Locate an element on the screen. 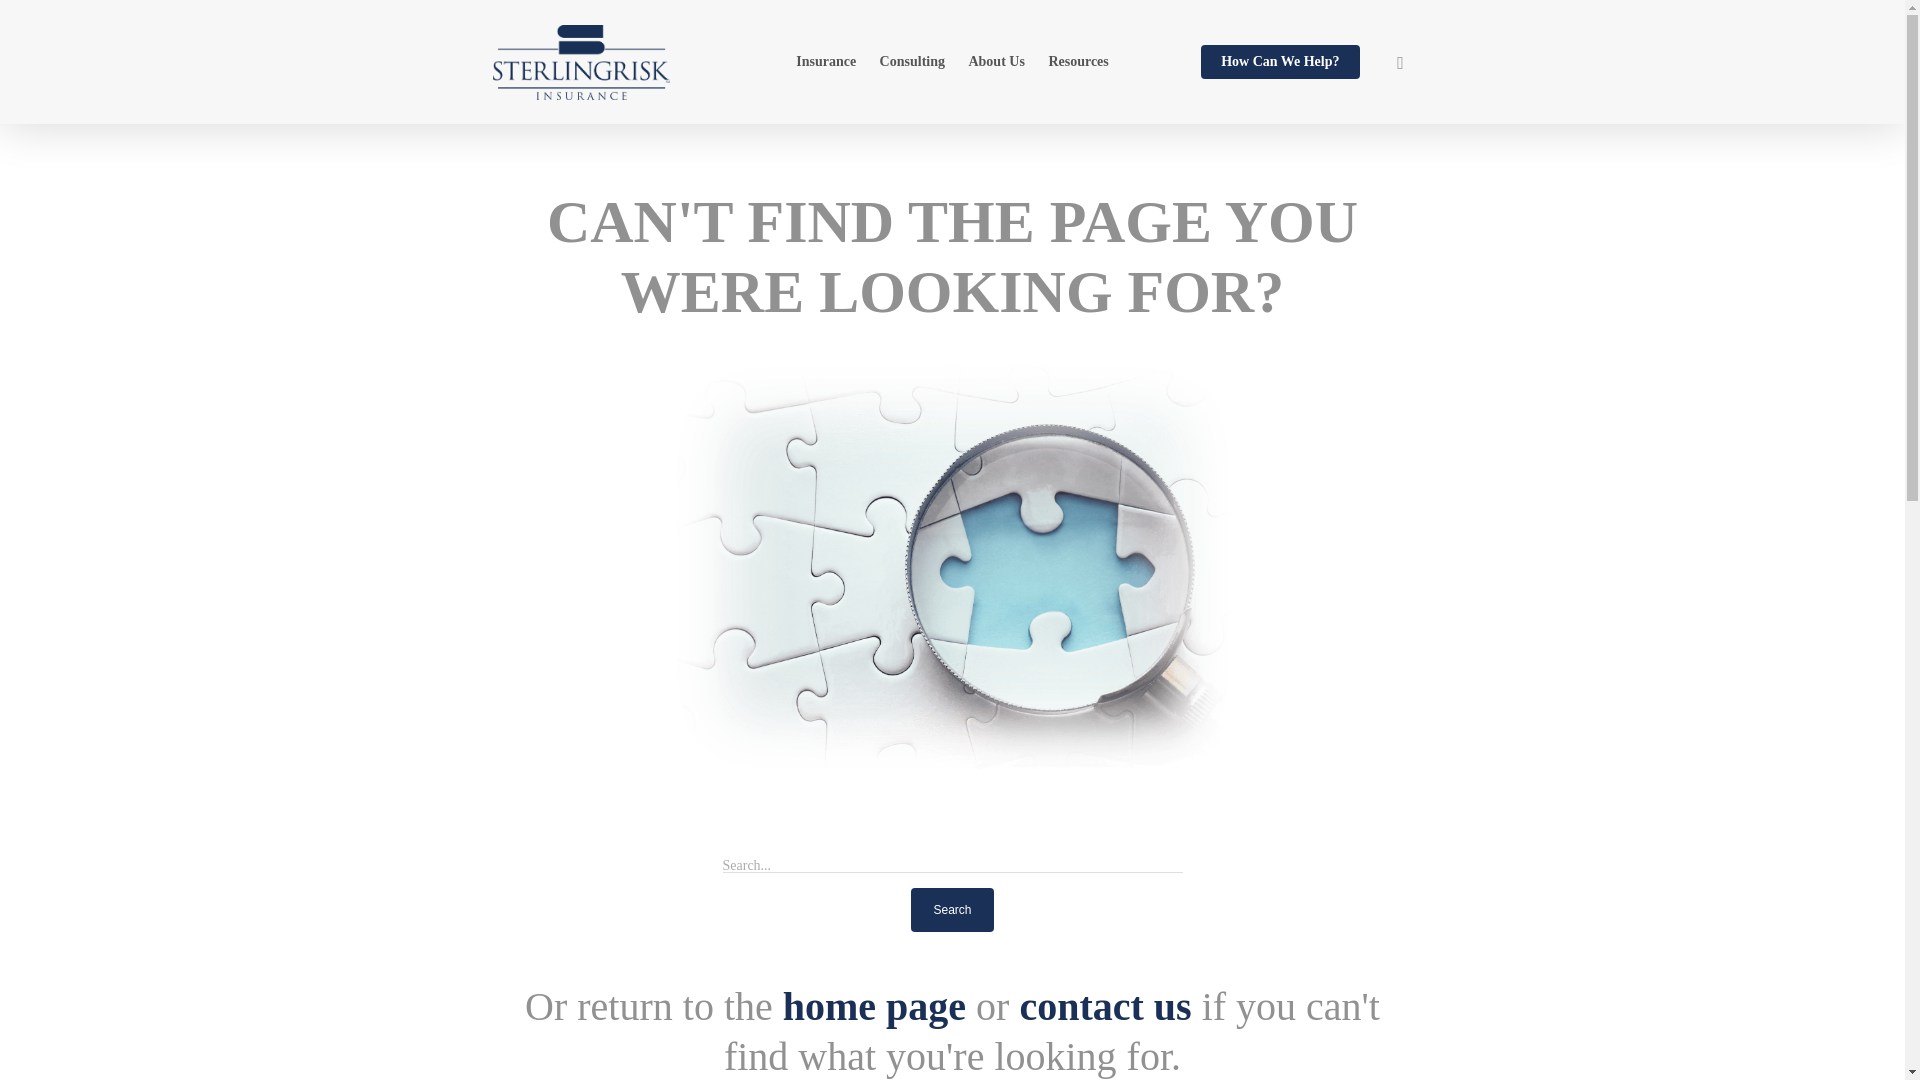 This screenshot has width=1920, height=1080. Search is located at coordinates (951, 910).